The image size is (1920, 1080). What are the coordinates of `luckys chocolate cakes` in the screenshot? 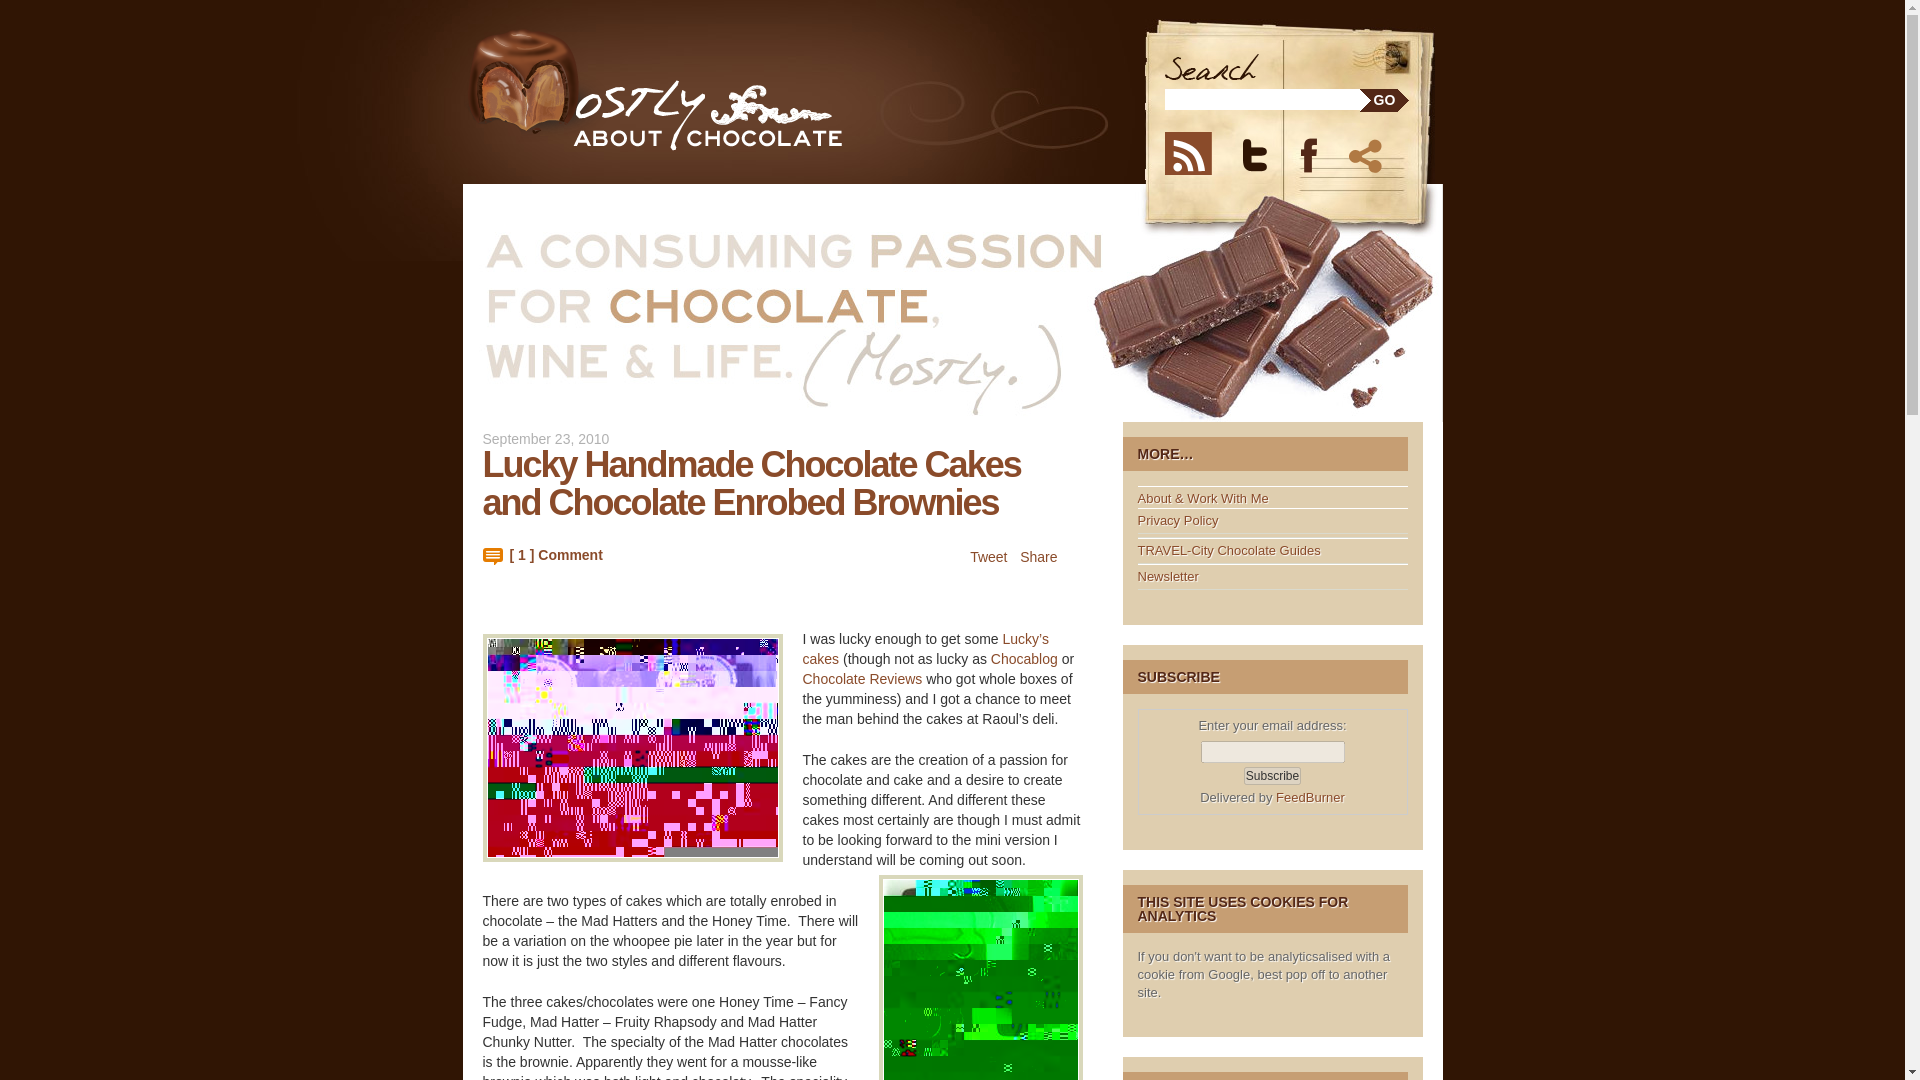 It's located at (980, 977).